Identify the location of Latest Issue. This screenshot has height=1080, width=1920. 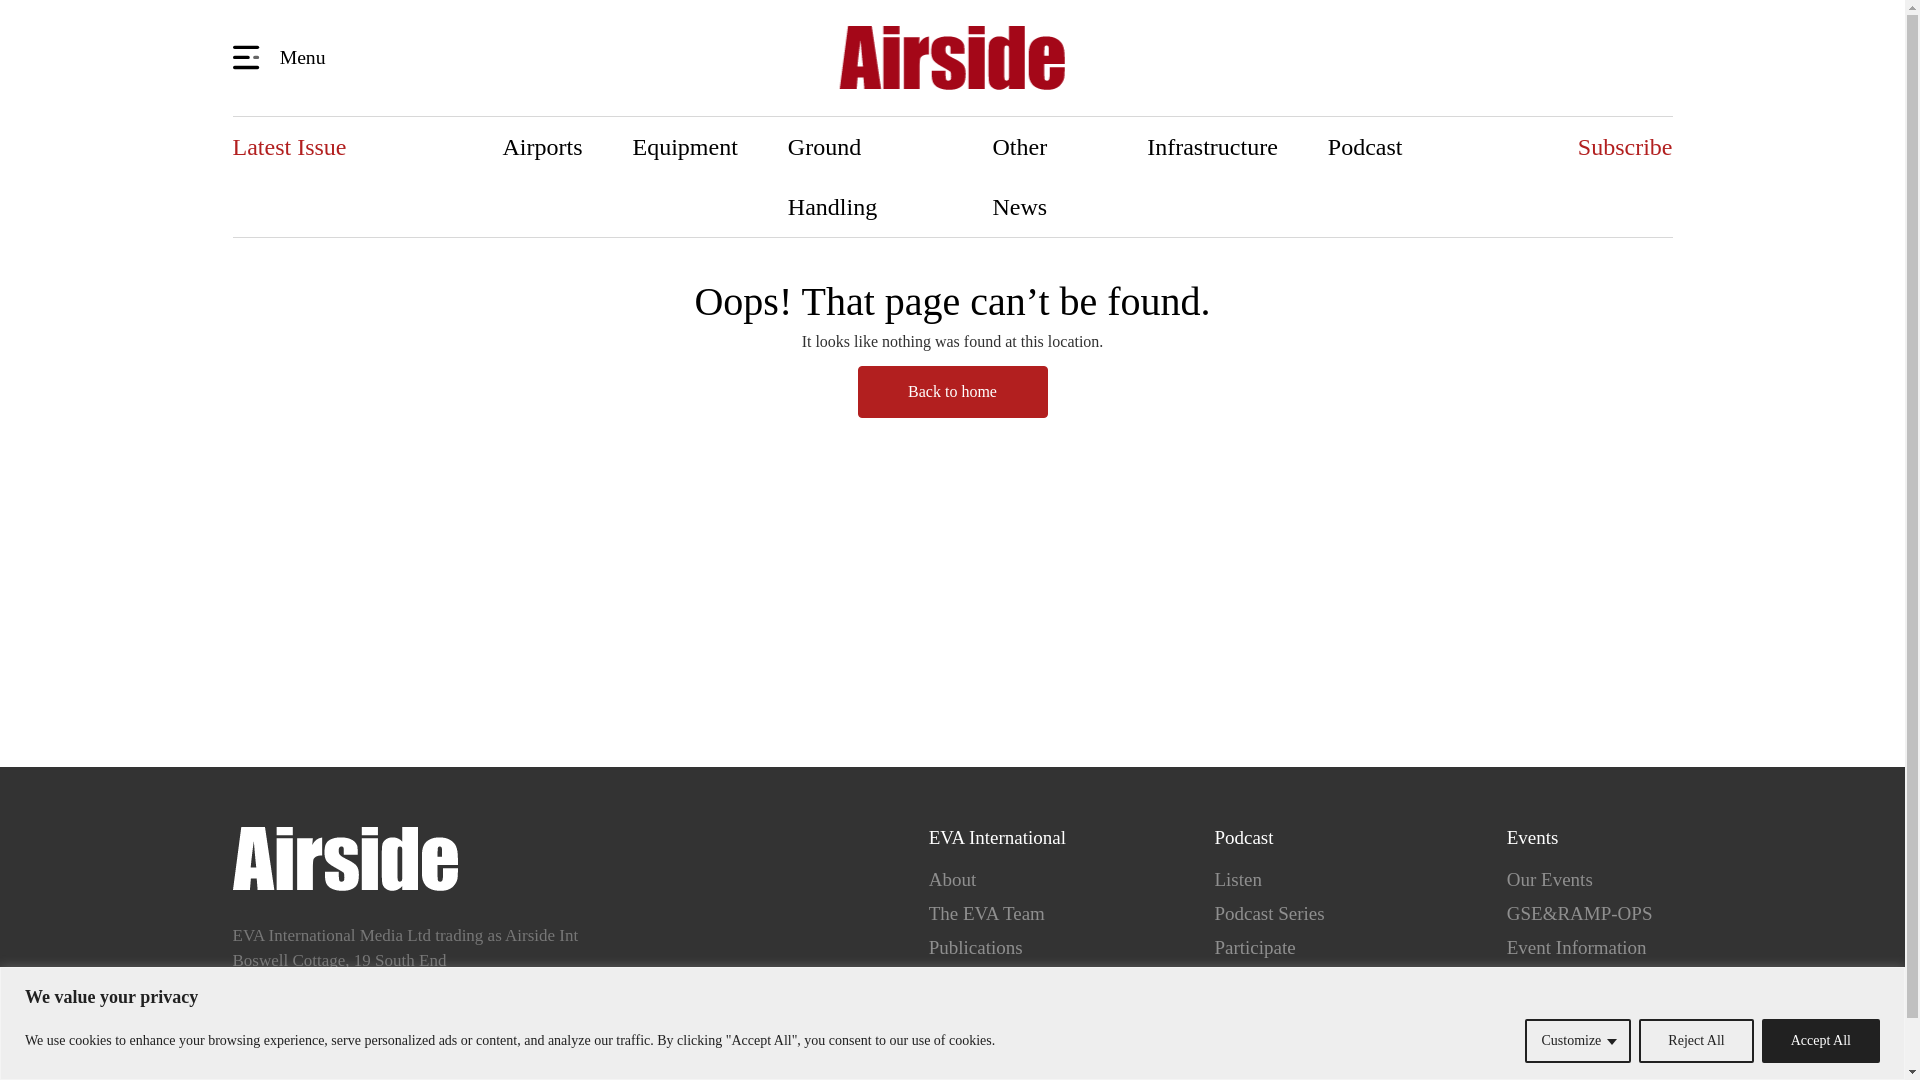
(288, 146).